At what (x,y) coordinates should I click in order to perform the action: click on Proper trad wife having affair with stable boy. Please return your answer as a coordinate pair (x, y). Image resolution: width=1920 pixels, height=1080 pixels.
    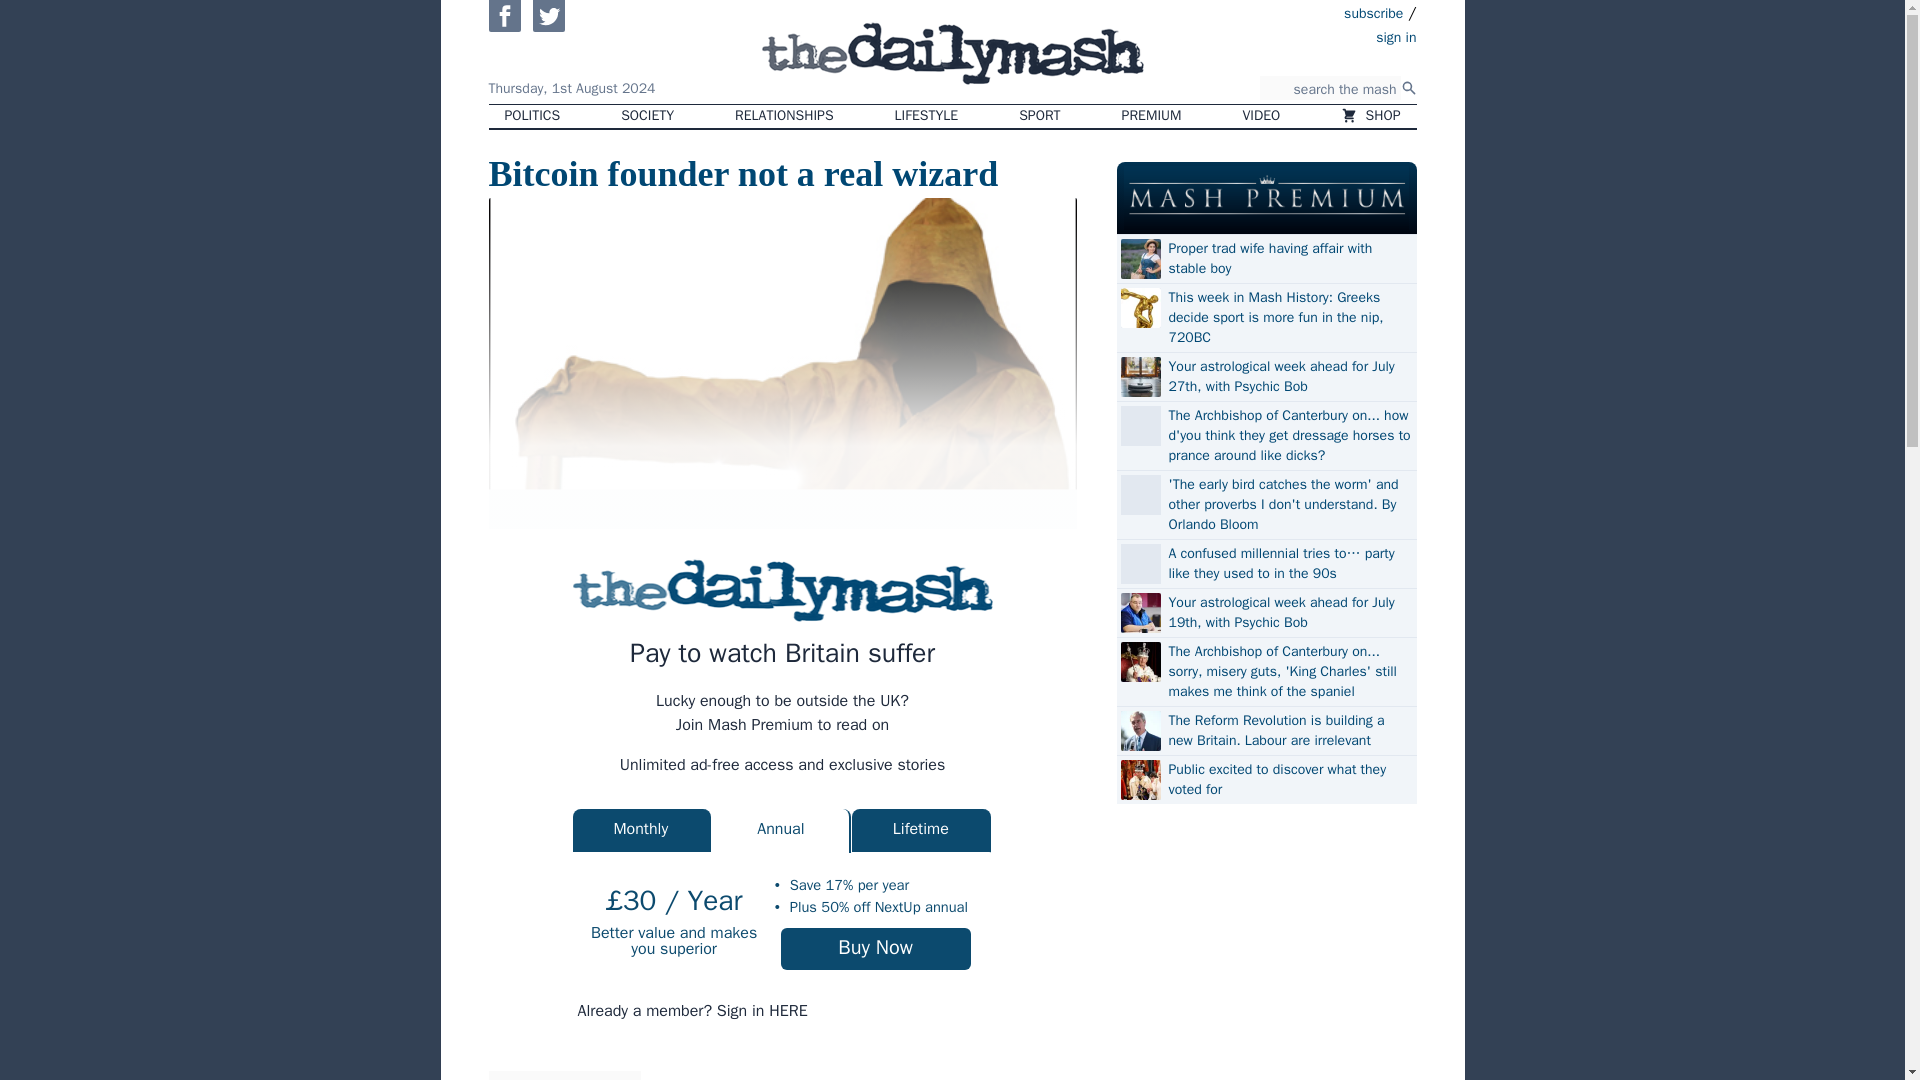
    Looking at the image, I should click on (1289, 258).